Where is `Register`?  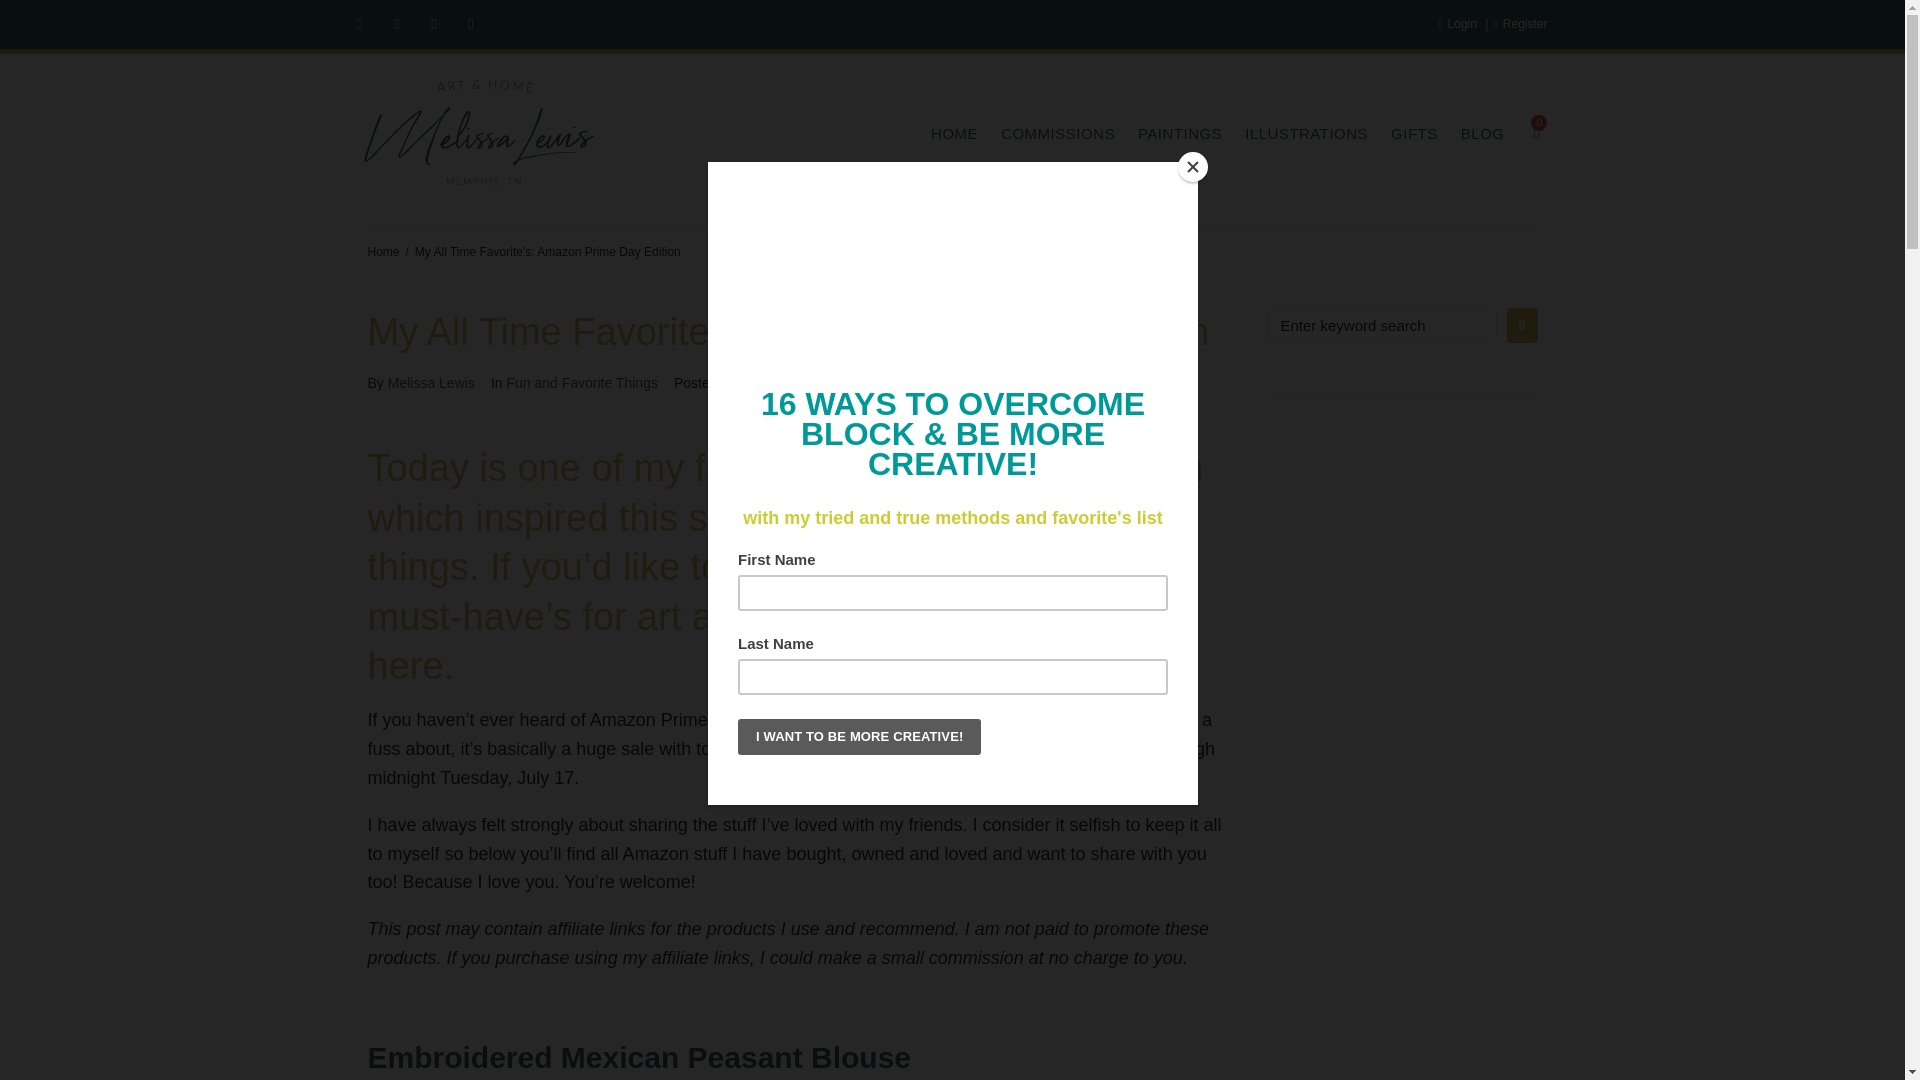
Register is located at coordinates (1520, 24).